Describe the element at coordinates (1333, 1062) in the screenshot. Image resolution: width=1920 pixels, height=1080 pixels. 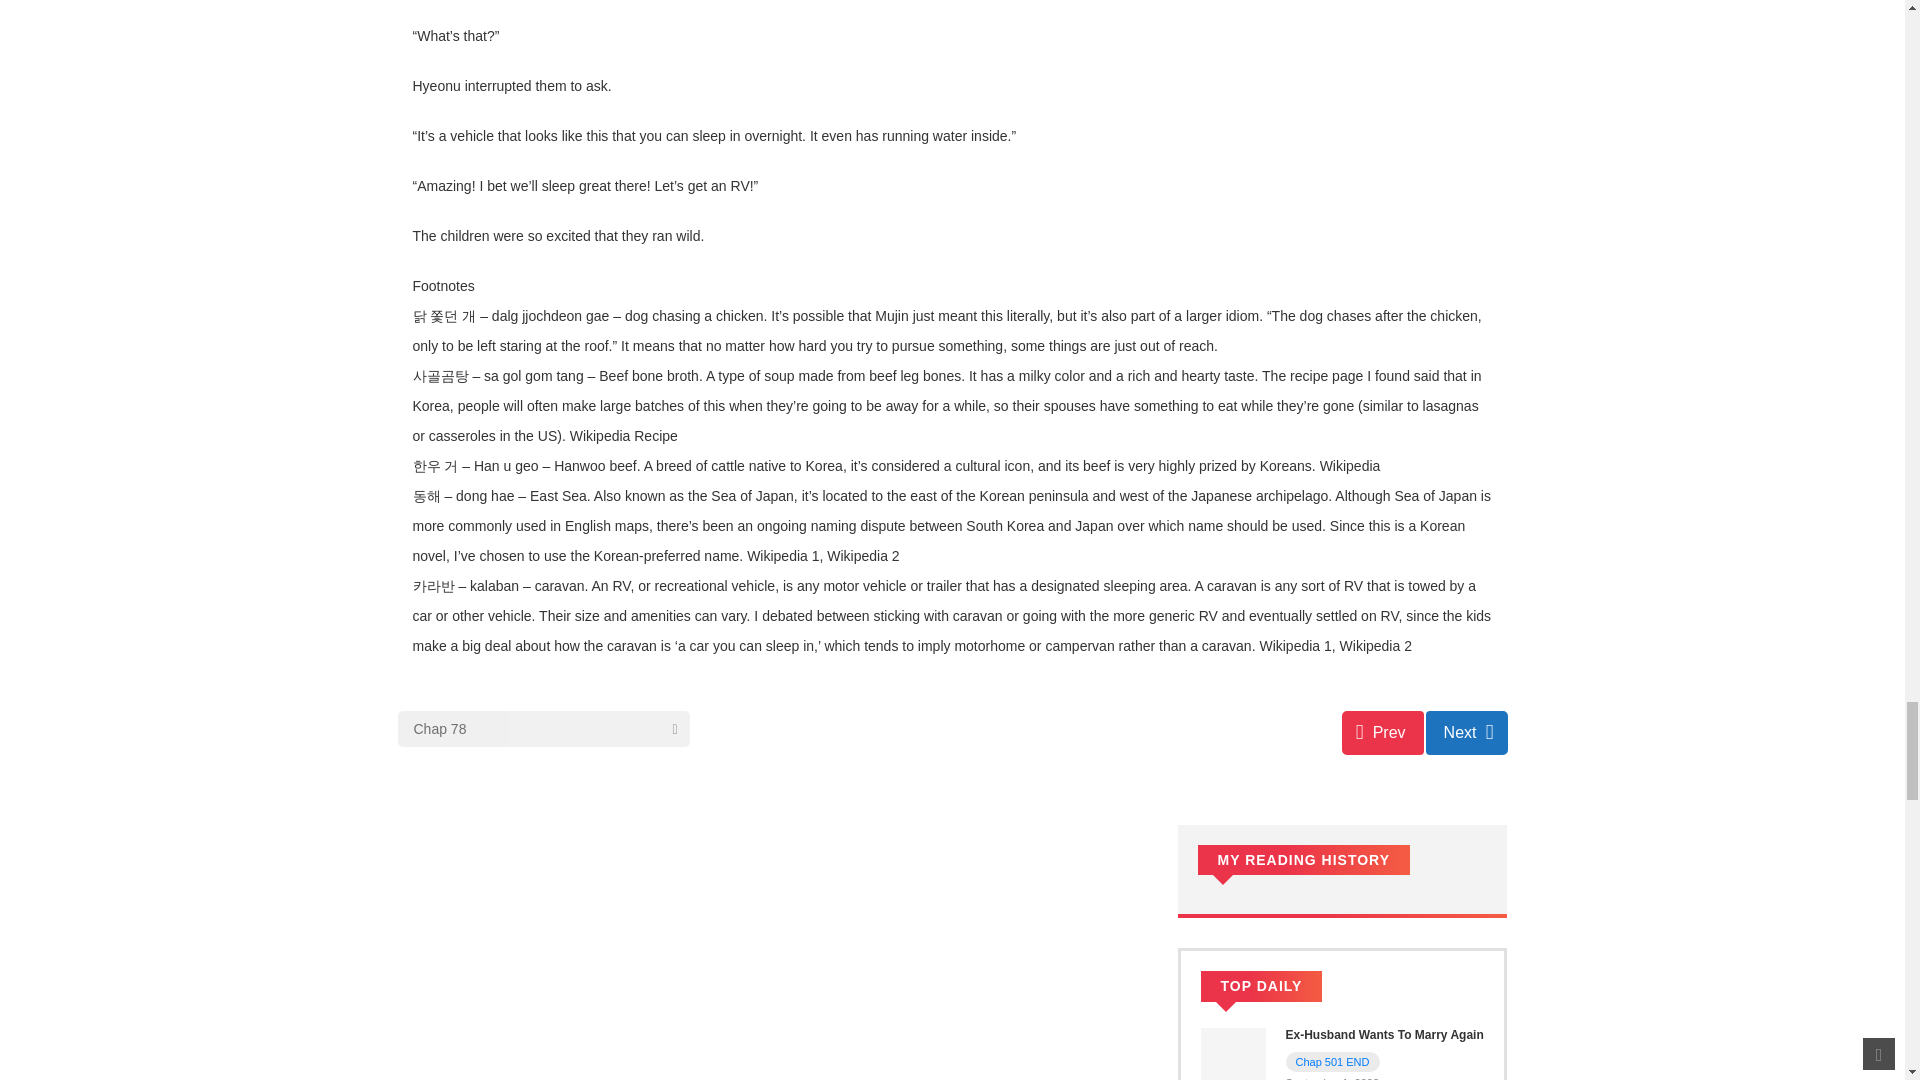
I see `Chap 501 END` at that location.